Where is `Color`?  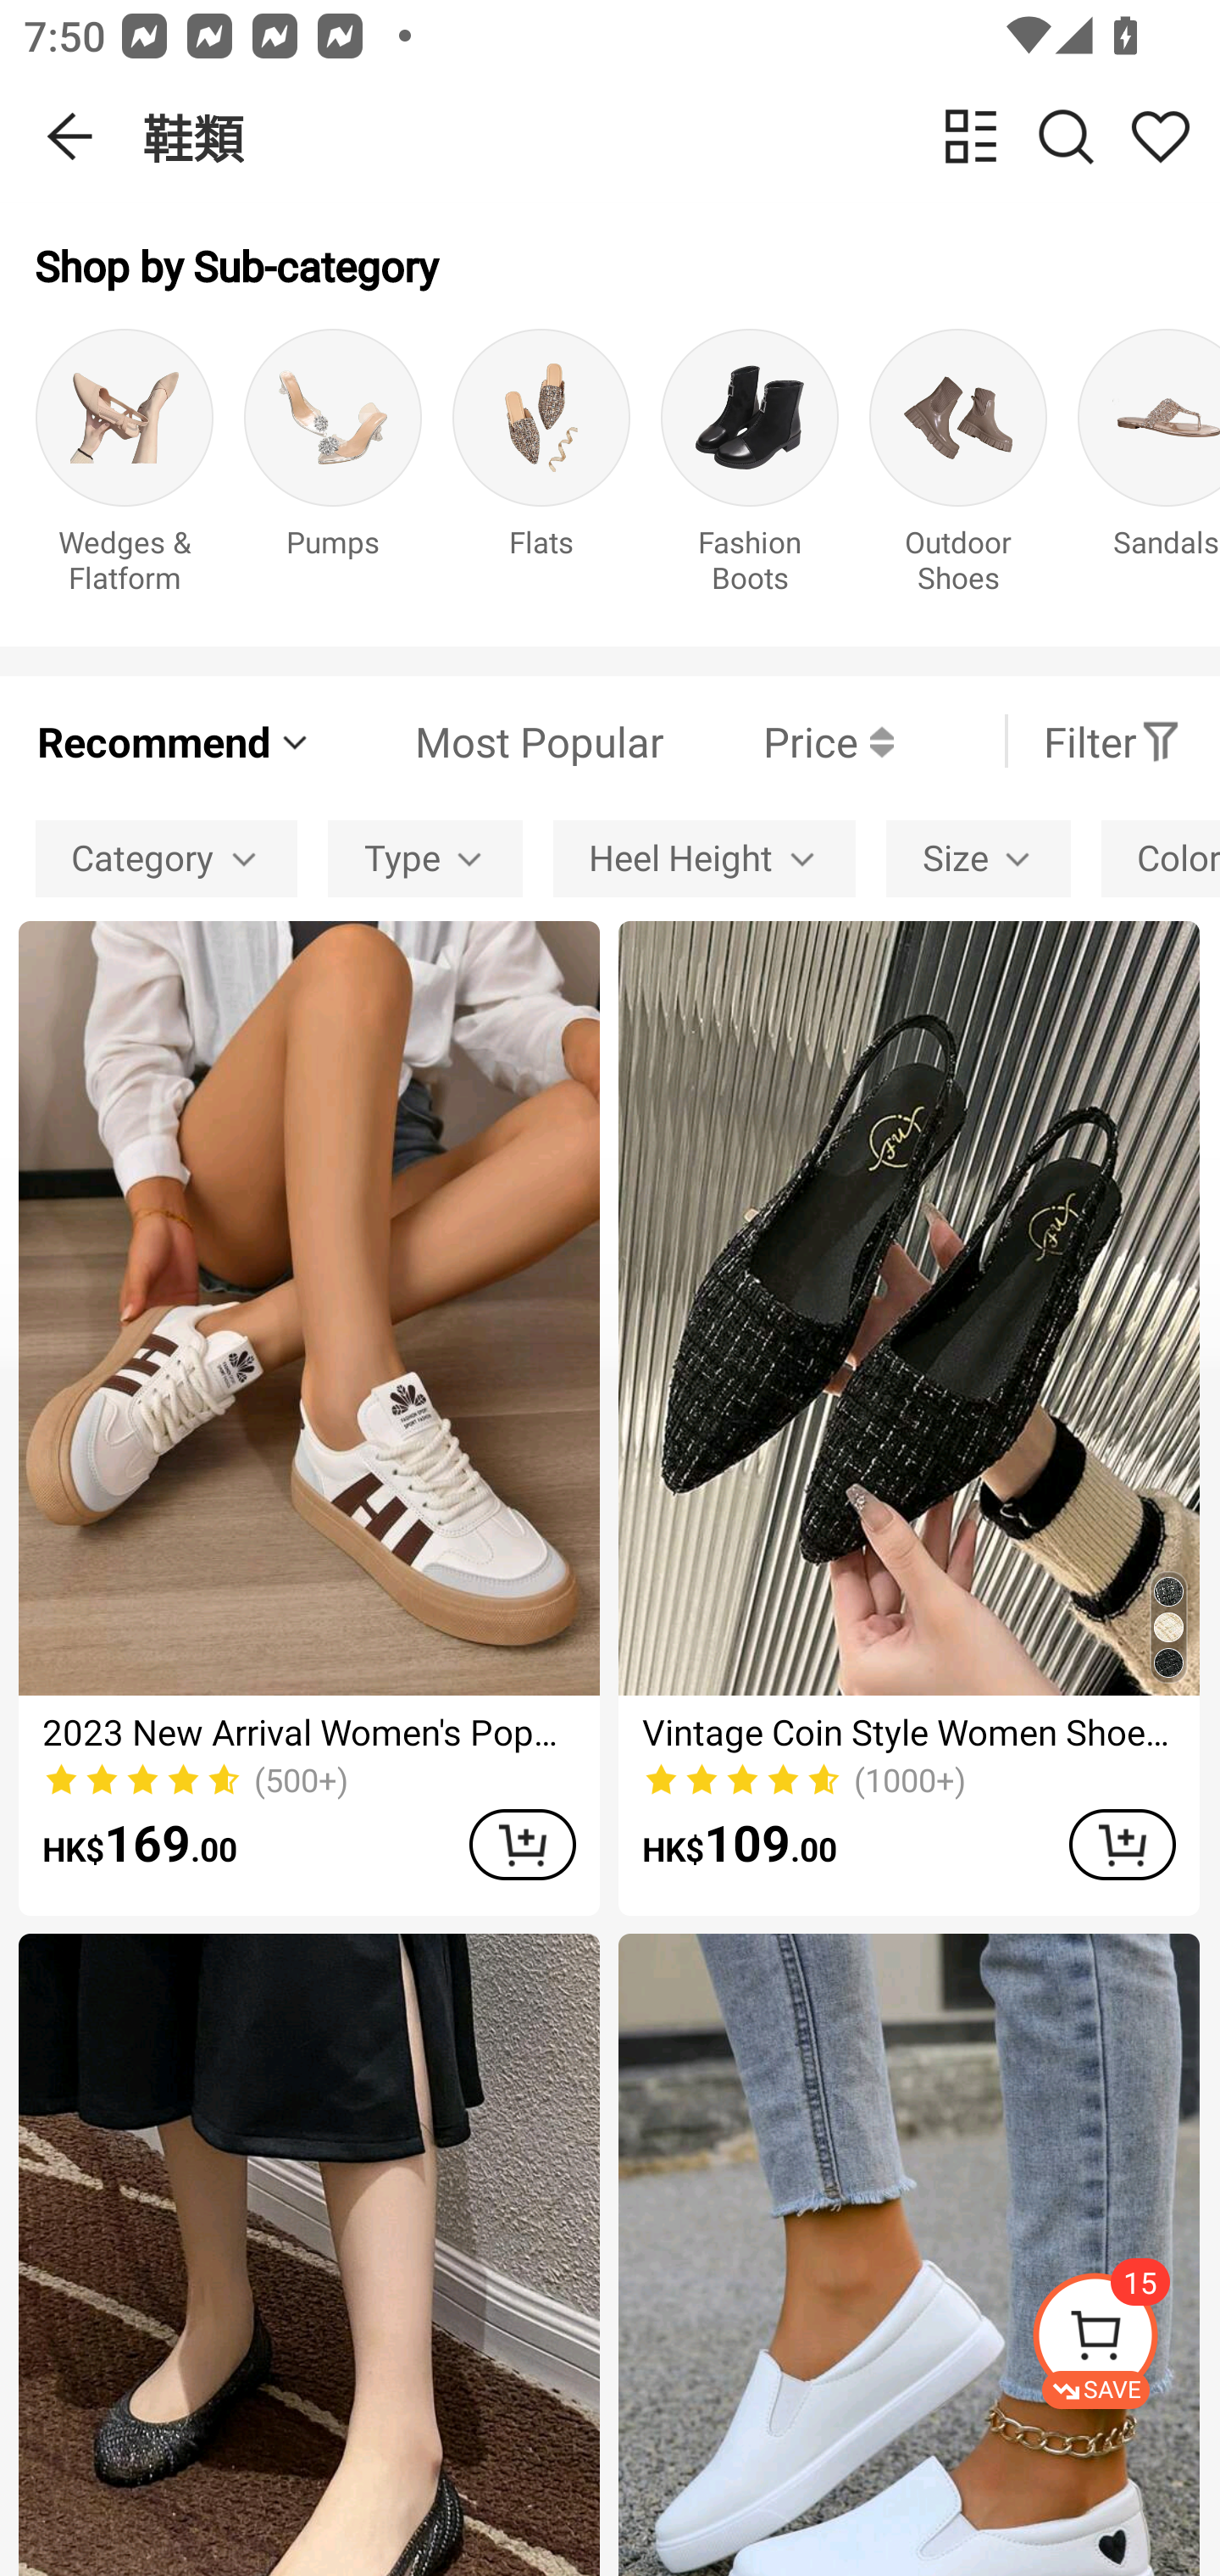
Color is located at coordinates (1161, 858).